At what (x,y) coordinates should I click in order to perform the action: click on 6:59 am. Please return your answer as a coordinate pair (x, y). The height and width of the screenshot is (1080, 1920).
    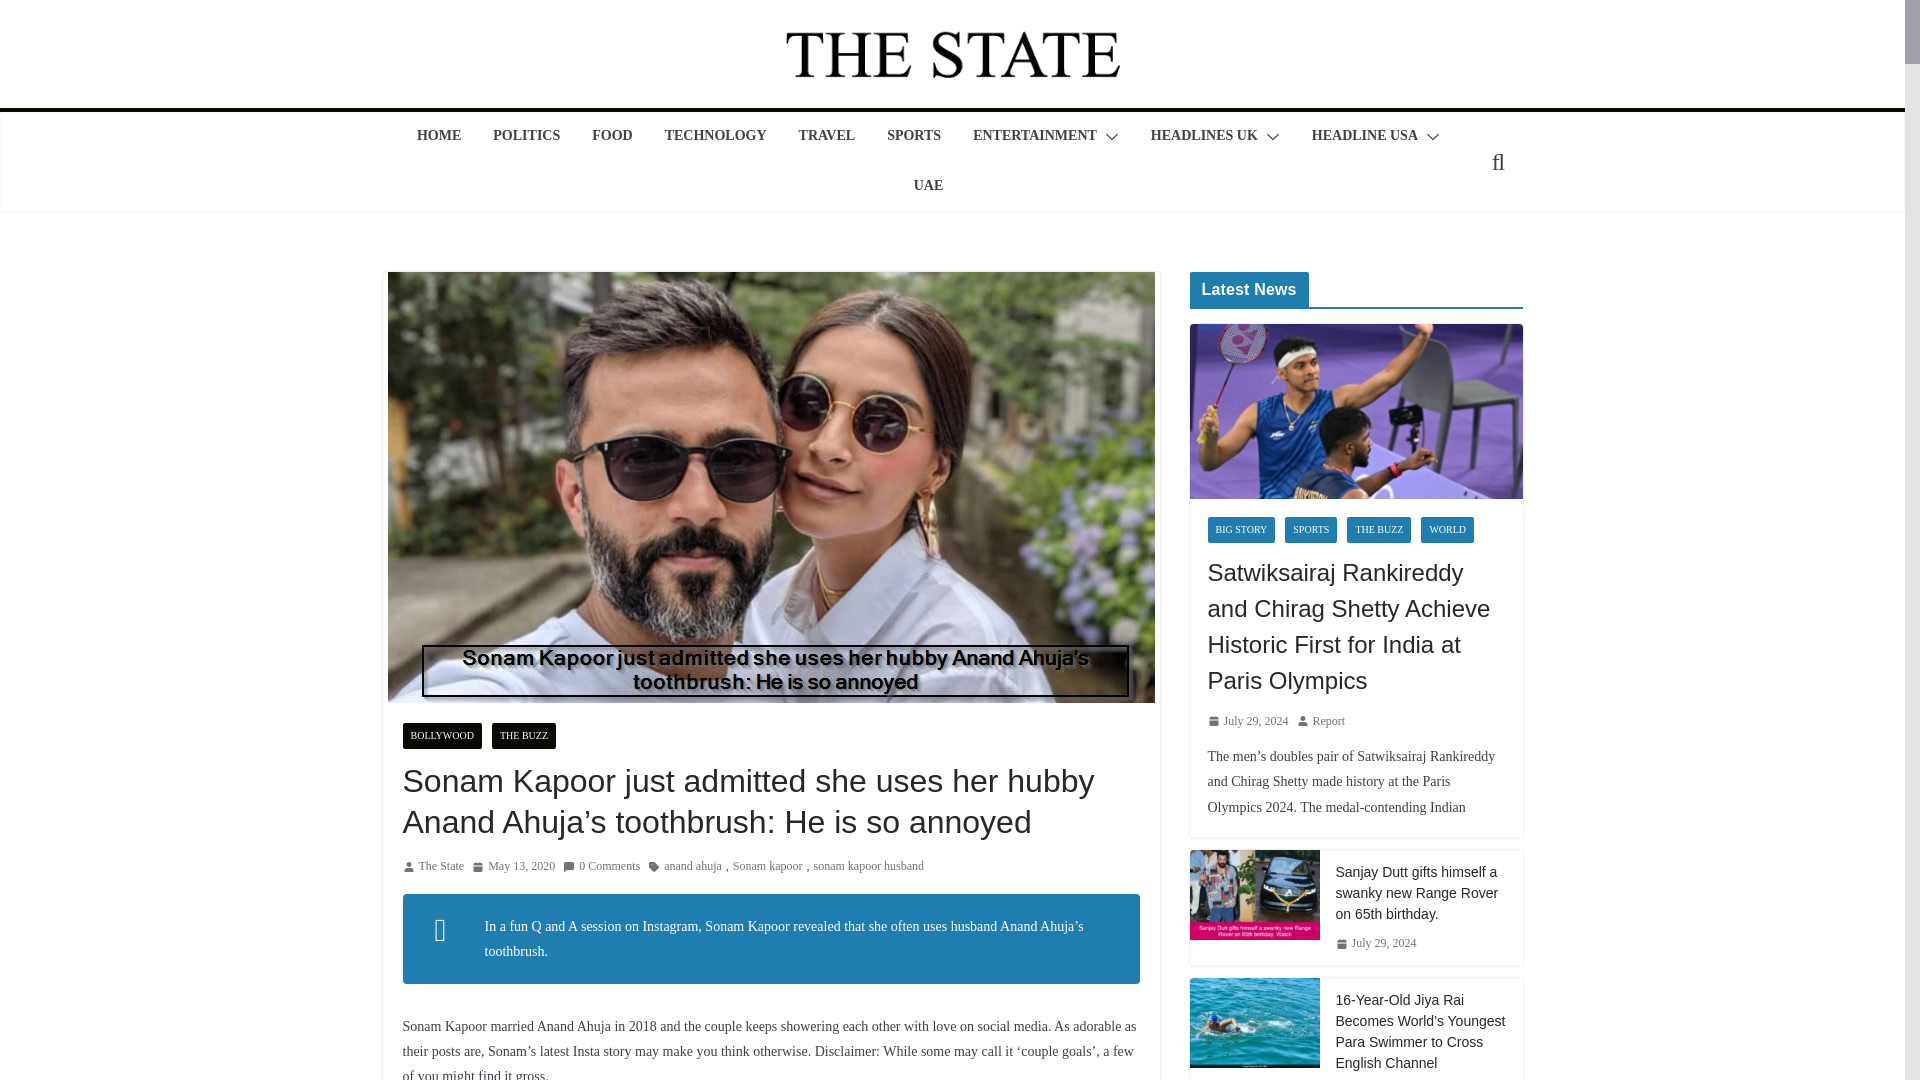
    Looking at the image, I should click on (513, 867).